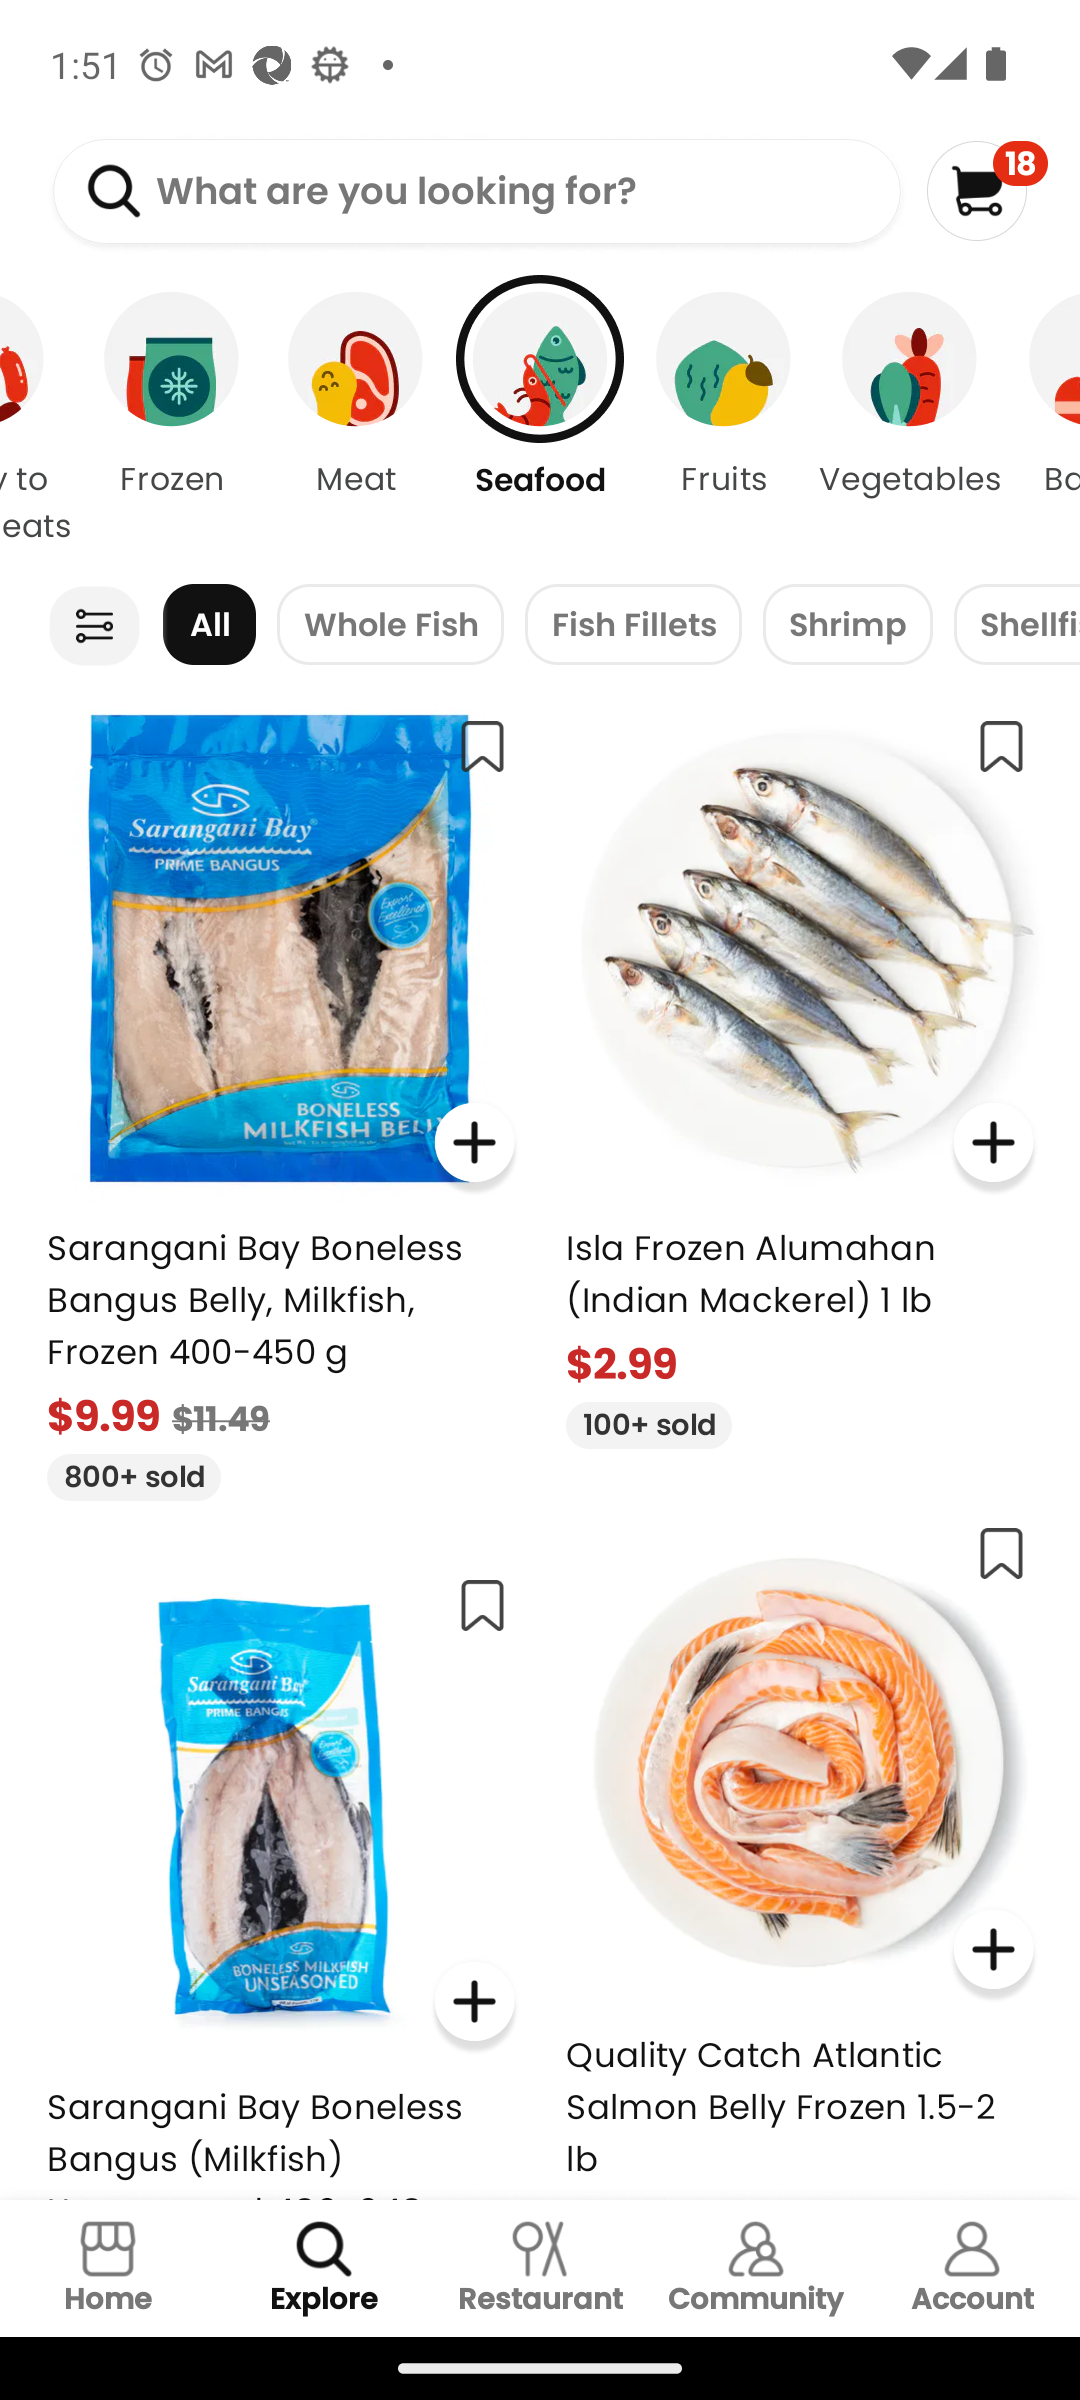 This screenshot has height=2400, width=1080. Describe the element at coordinates (632, 624) in the screenshot. I see `Fish Fillets` at that location.